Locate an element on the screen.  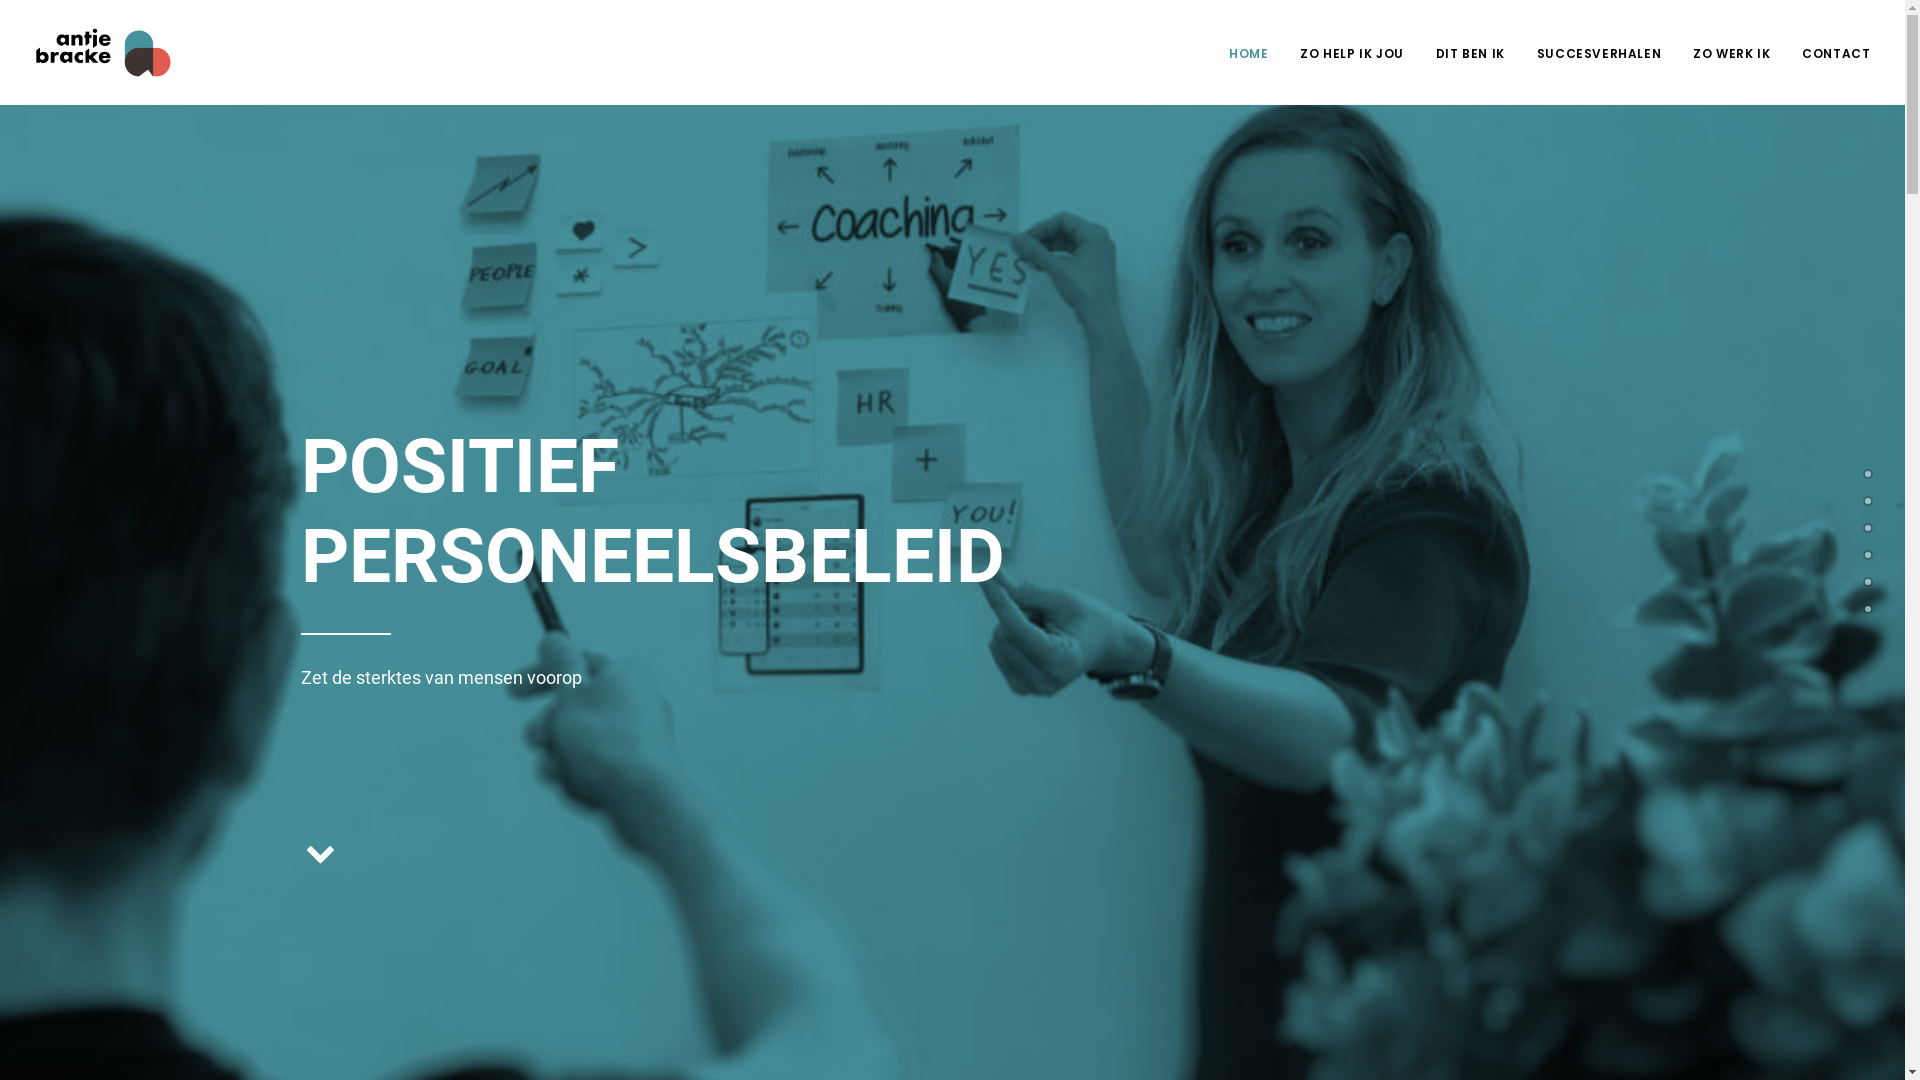
ZO WERK IK is located at coordinates (1732, 52).